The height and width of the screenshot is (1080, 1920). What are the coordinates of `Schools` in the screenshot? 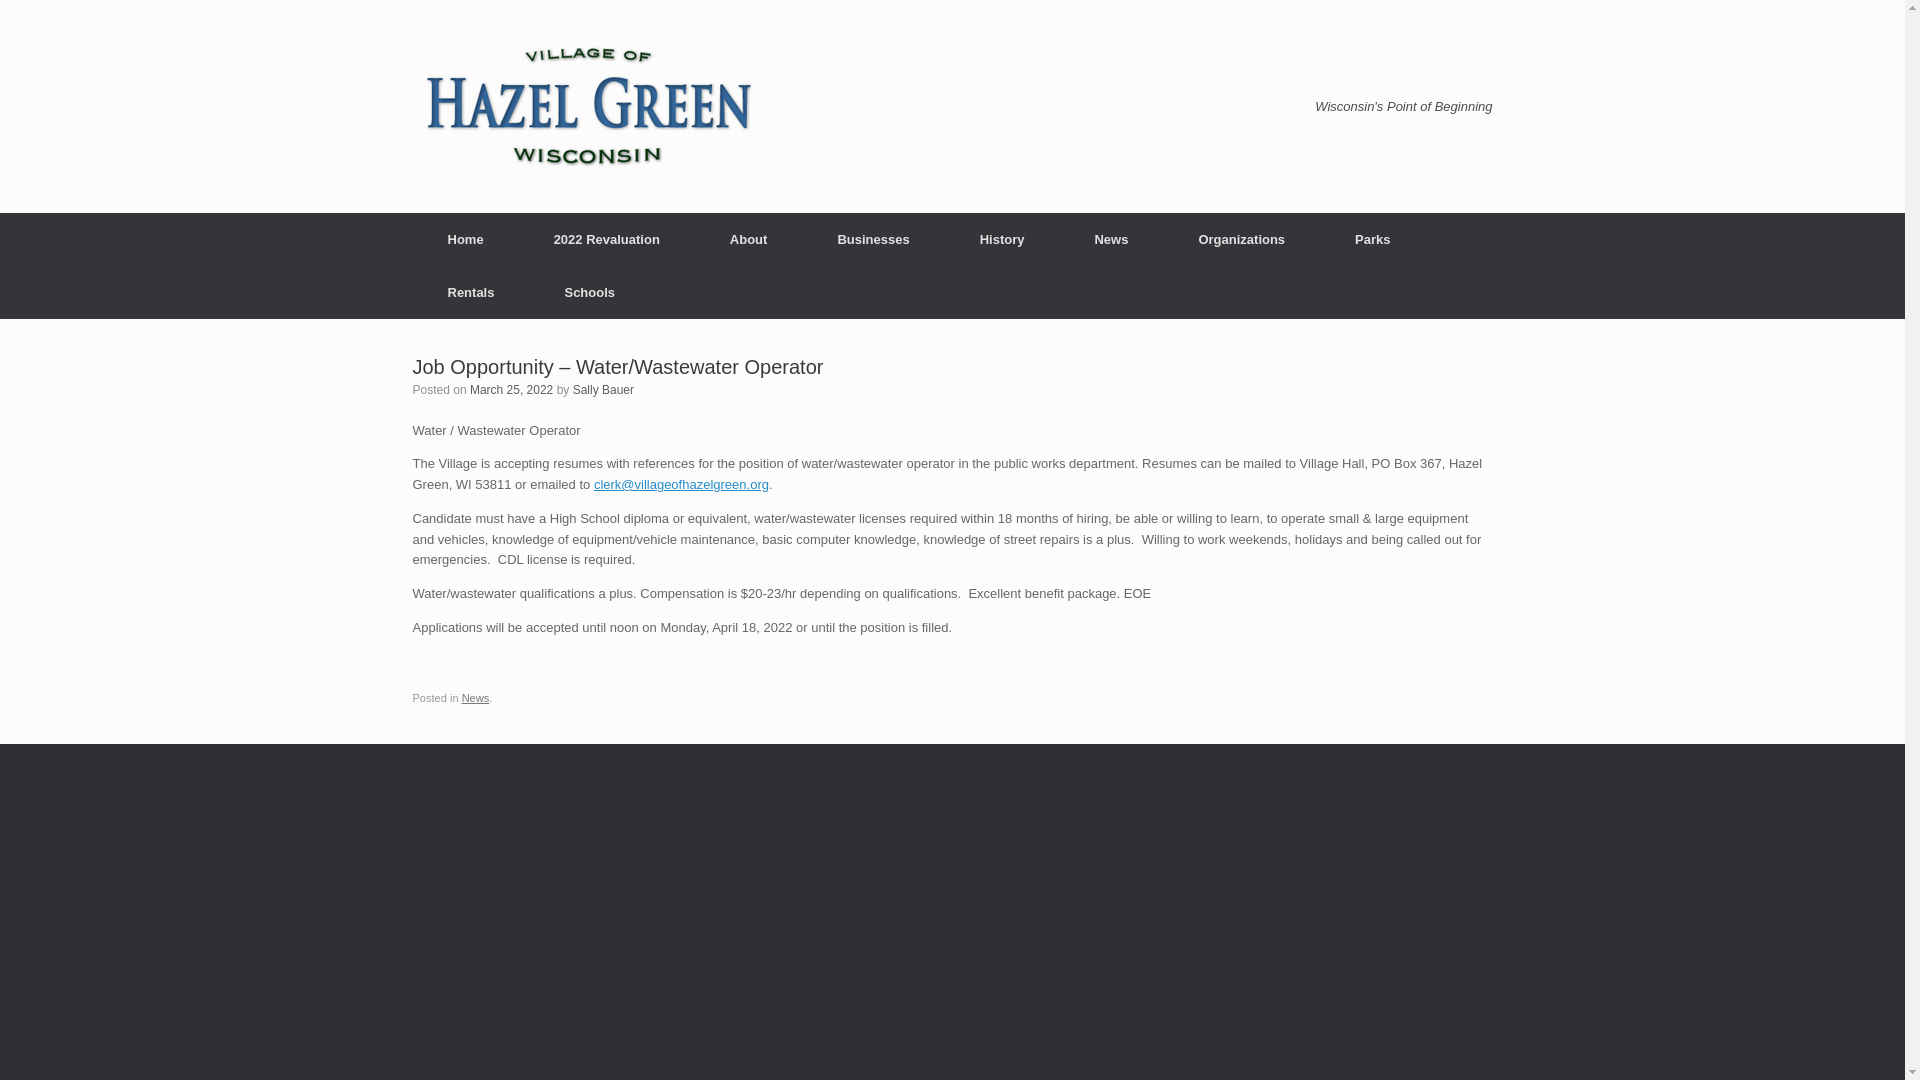 It's located at (590, 292).